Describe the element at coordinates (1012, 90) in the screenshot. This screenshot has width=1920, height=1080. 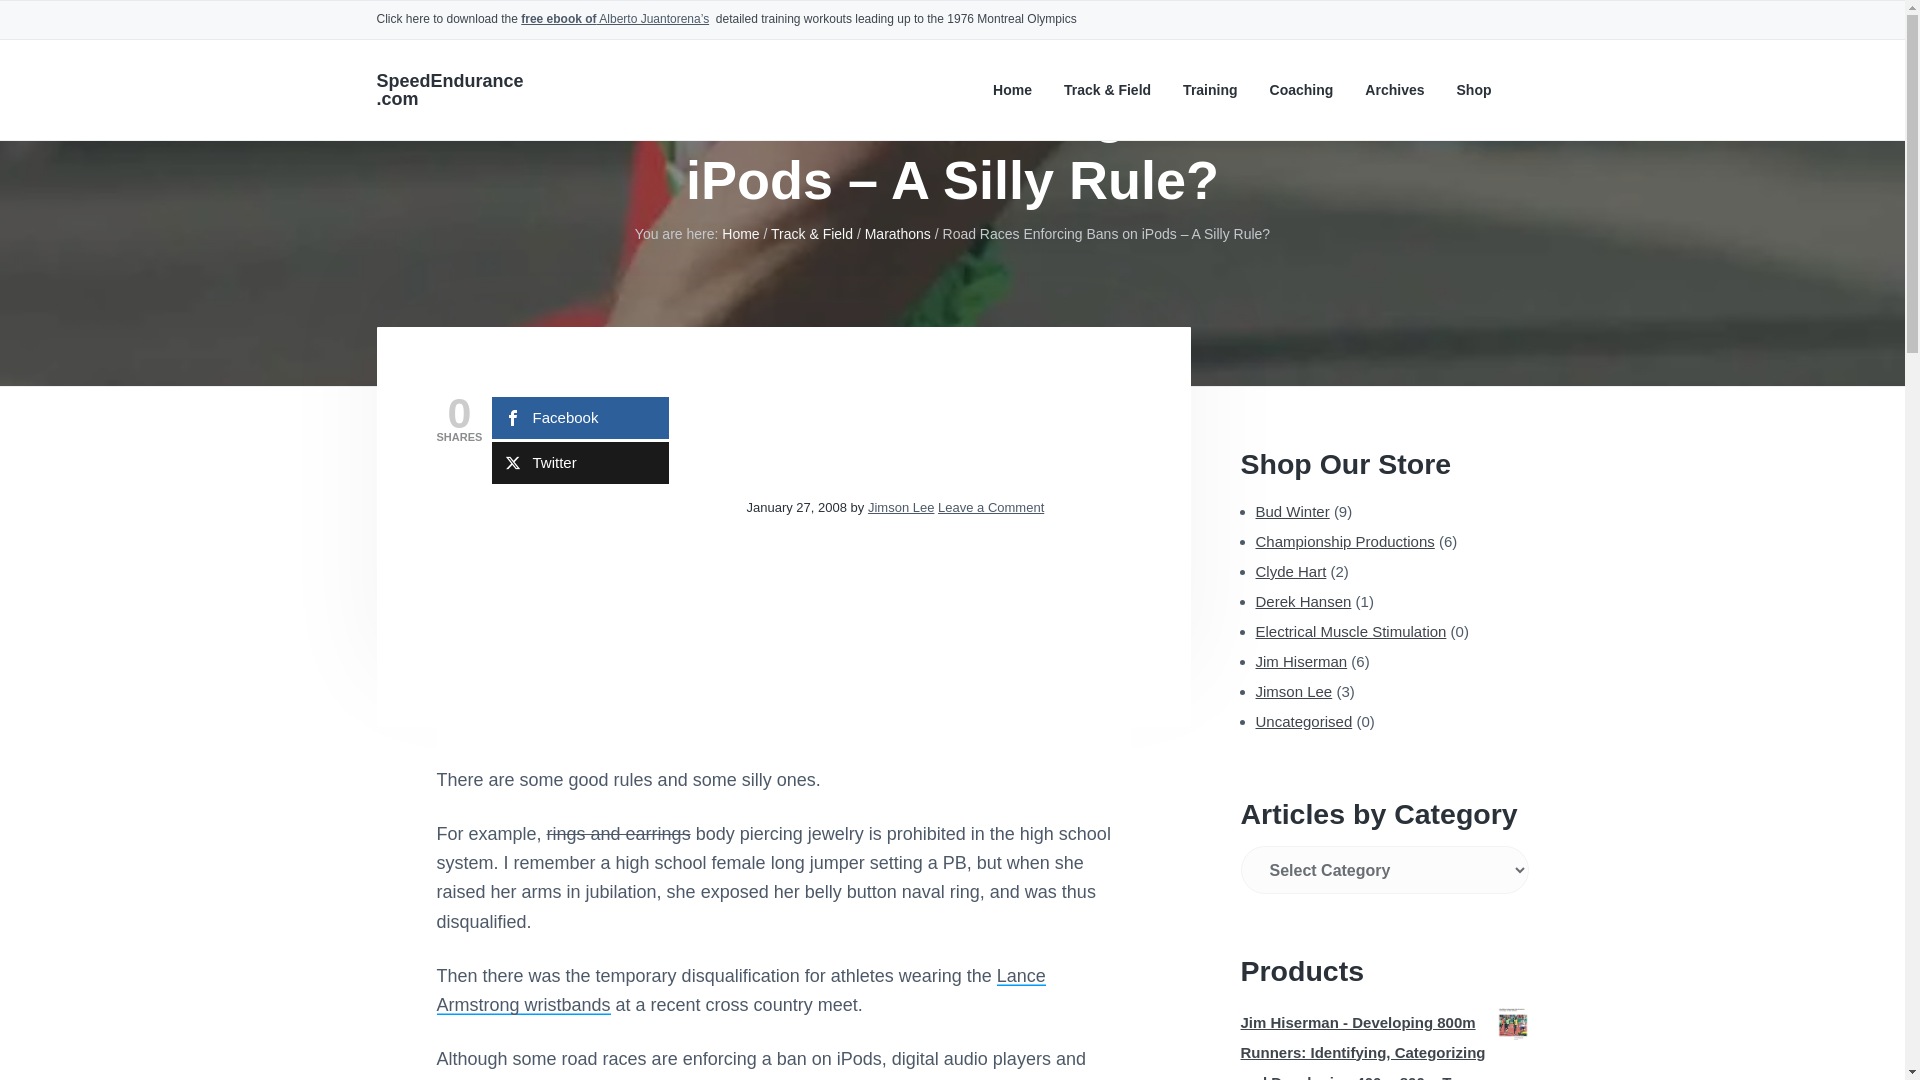
I see `Home` at that location.